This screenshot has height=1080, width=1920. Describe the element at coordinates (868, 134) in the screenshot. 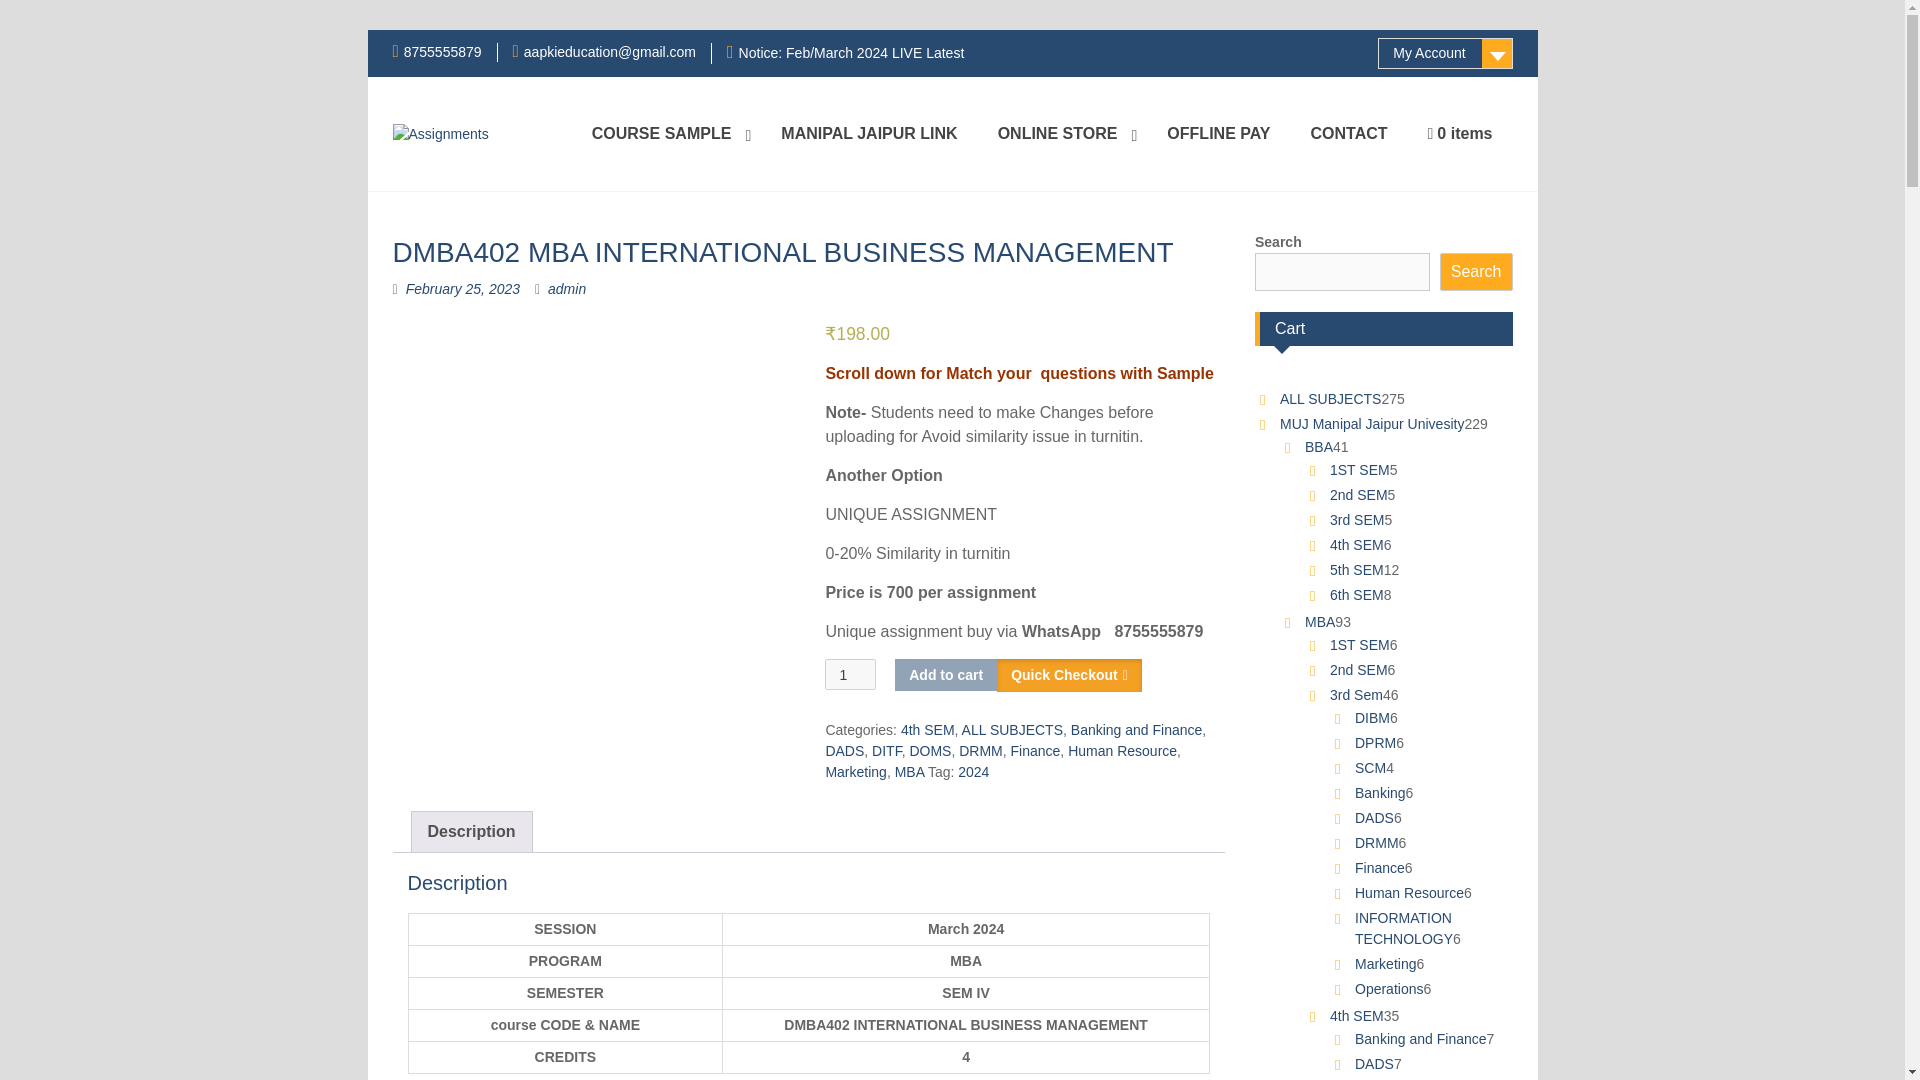

I see `MANIPAL JAIPUR LINK` at that location.